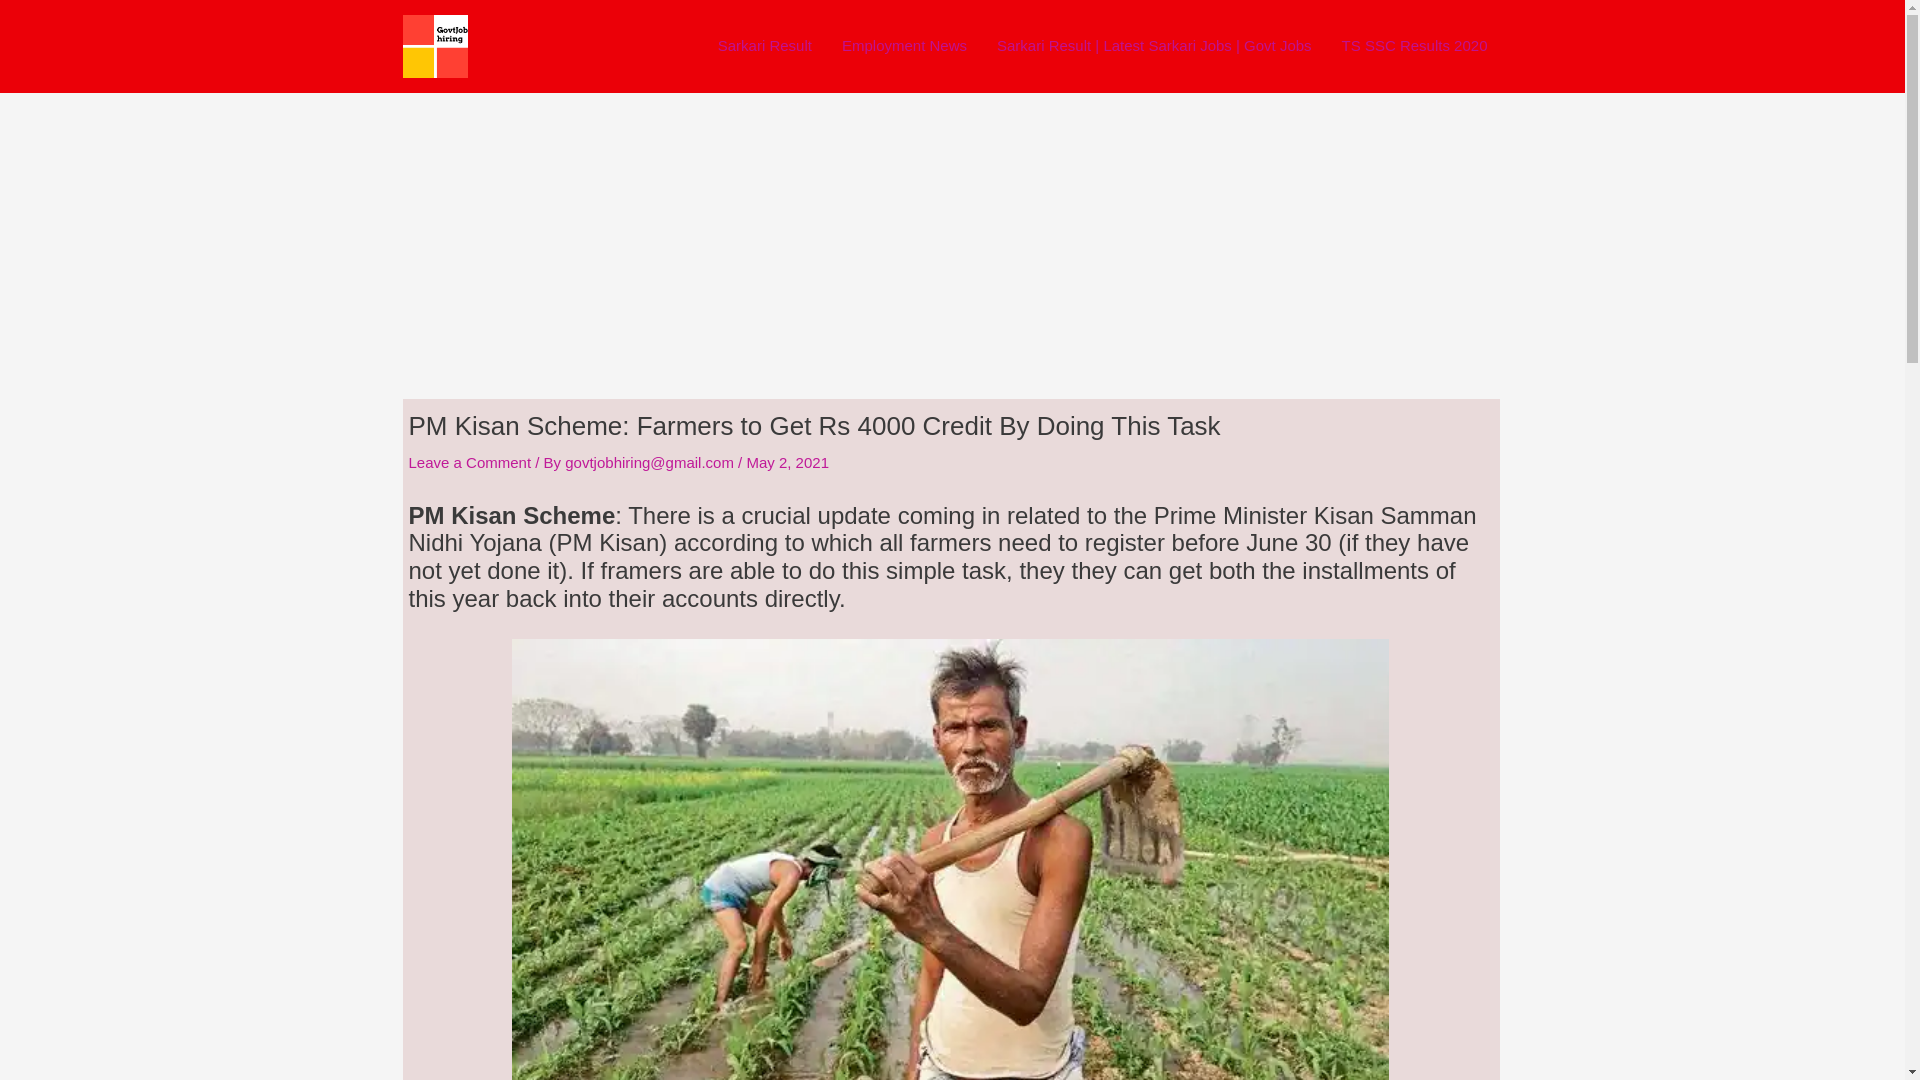 The width and height of the screenshot is (1920, 1080). Describe the element at coordinates (469, 462) in the screenshot. I see `Leave a Comment` at that location.